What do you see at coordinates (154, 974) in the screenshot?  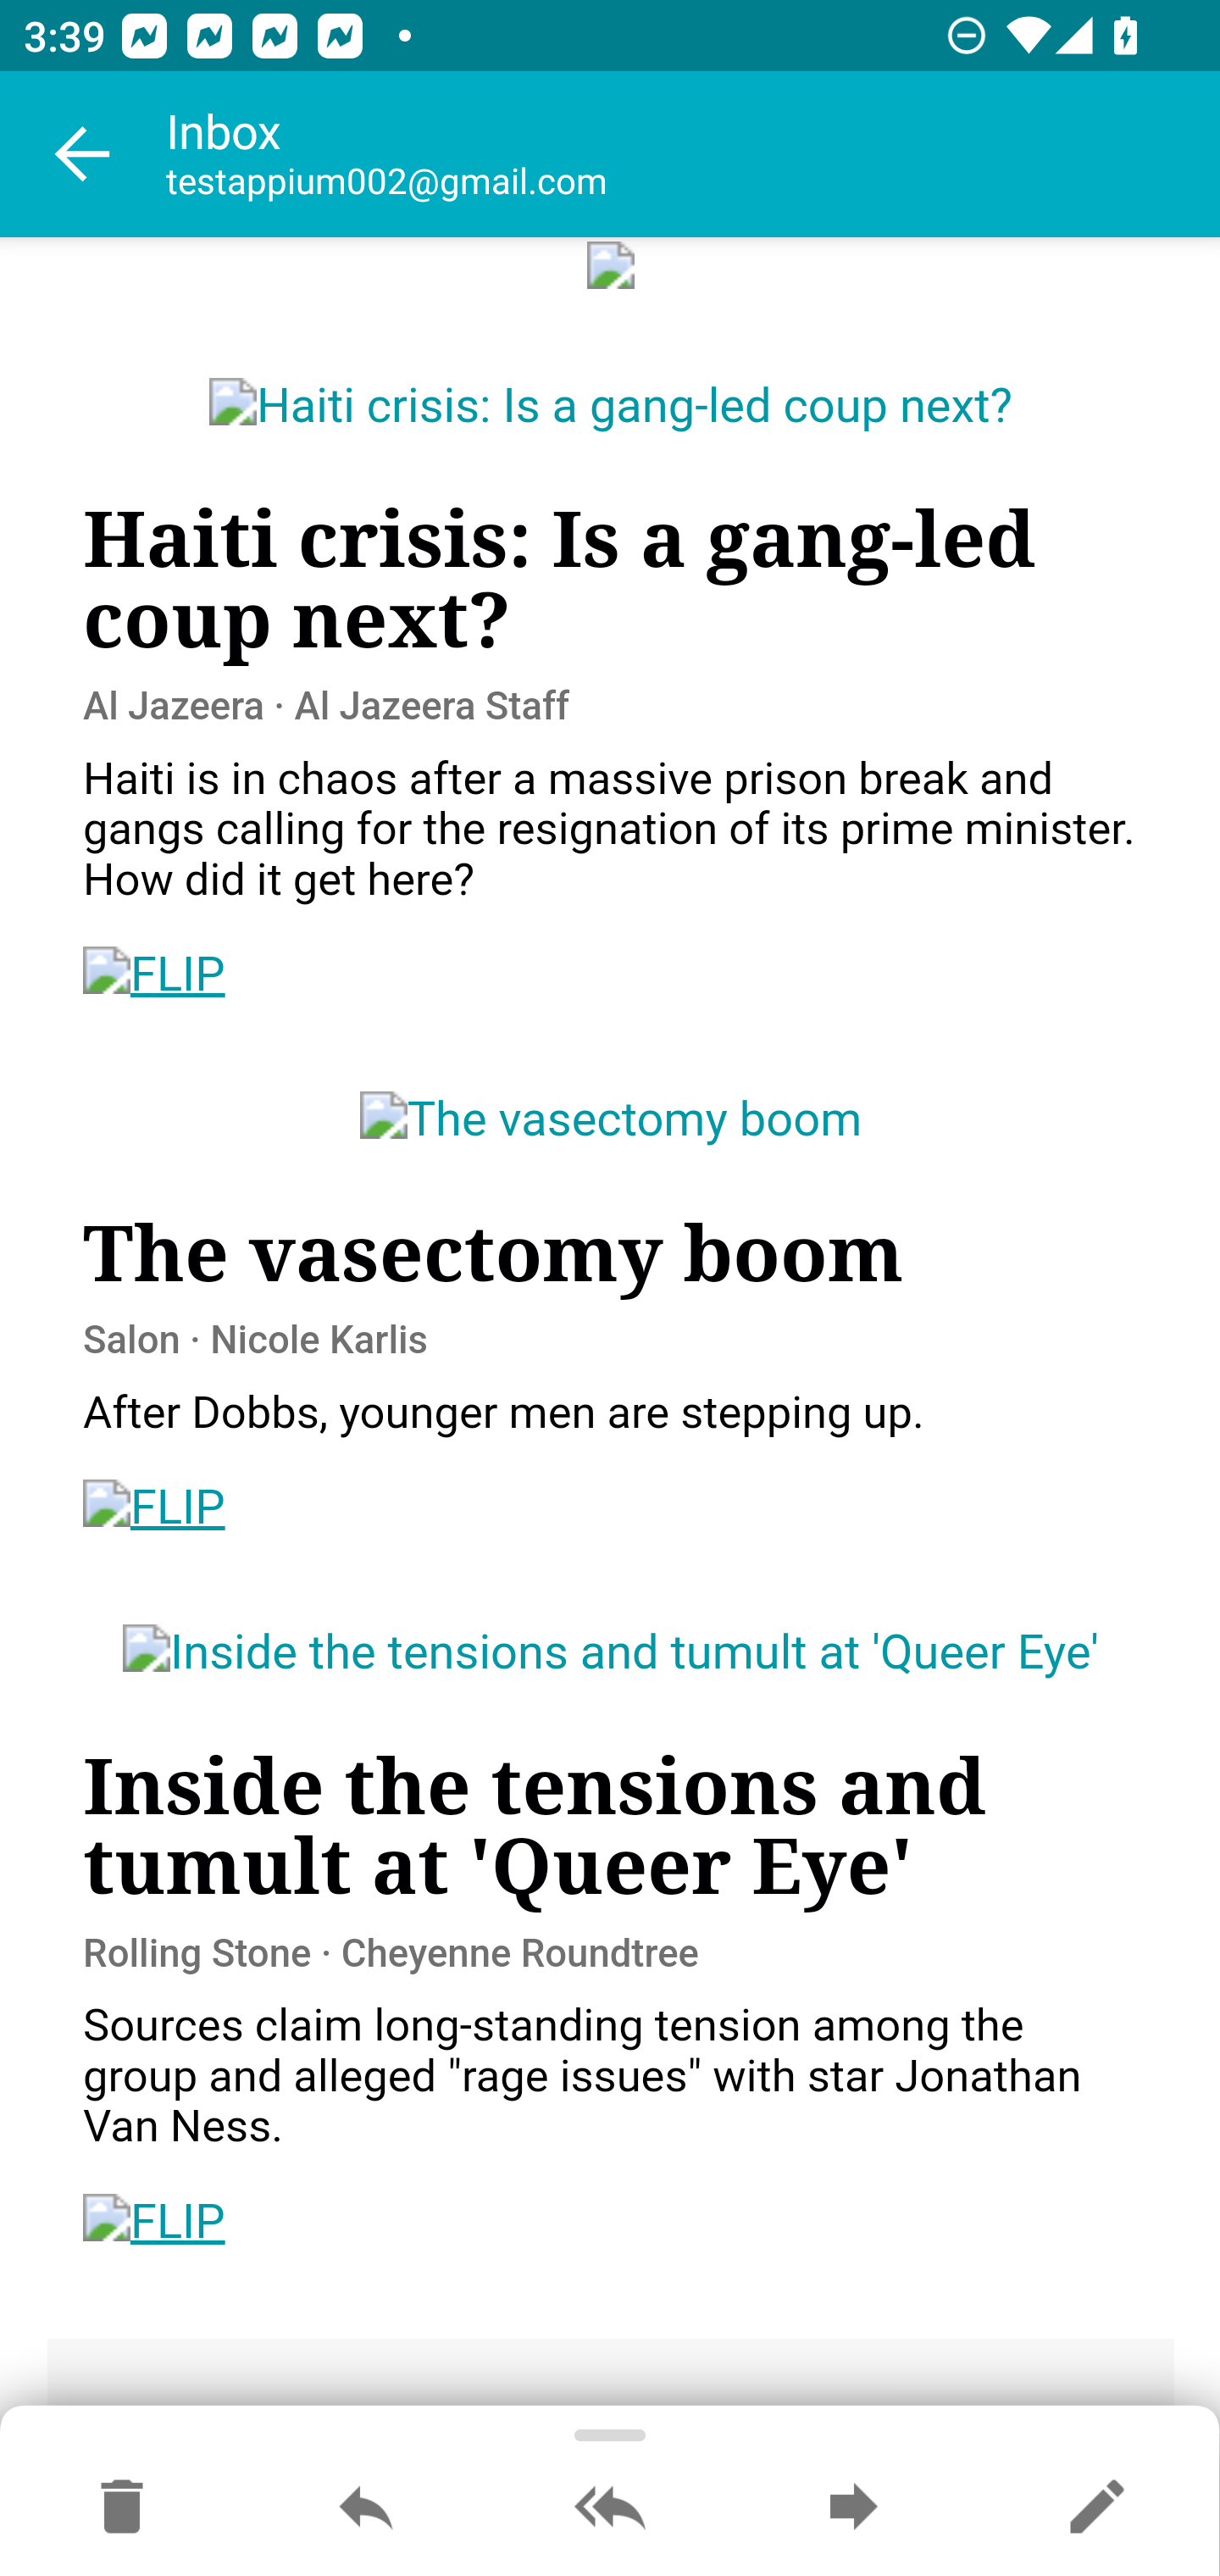 I see `FLIP` at bounding box center [154, 974].